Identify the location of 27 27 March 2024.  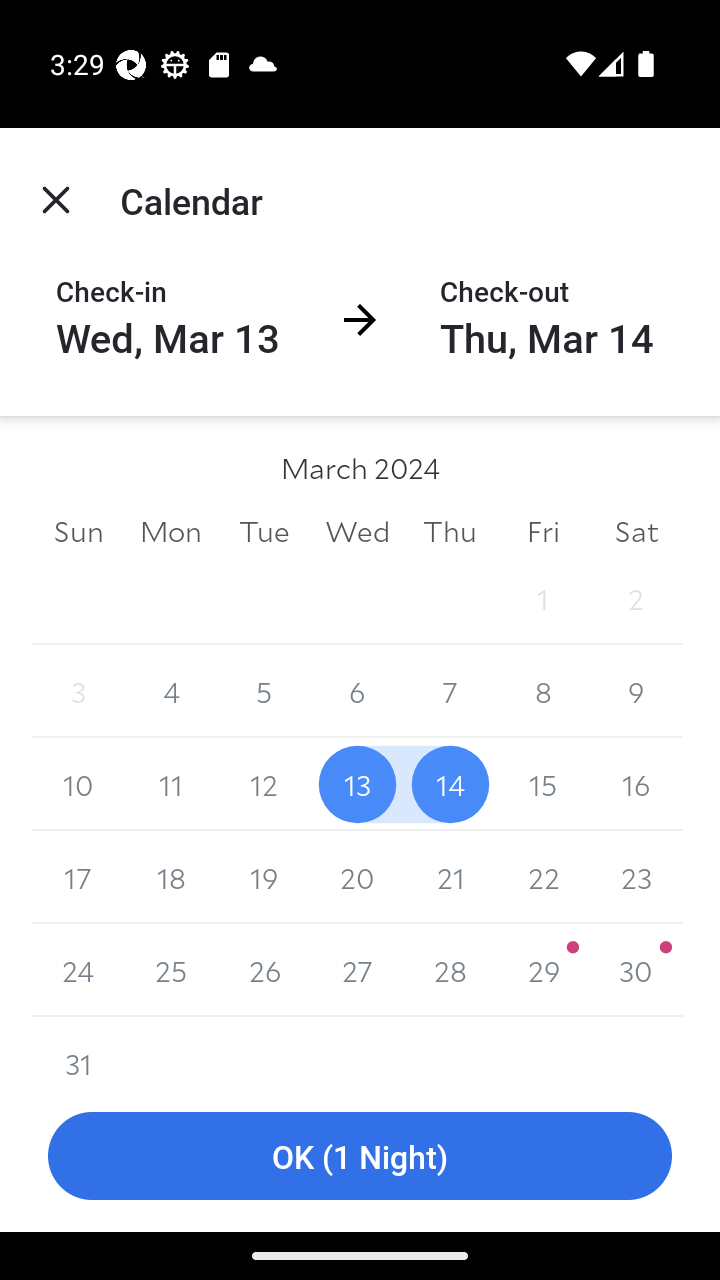
(357, 970).